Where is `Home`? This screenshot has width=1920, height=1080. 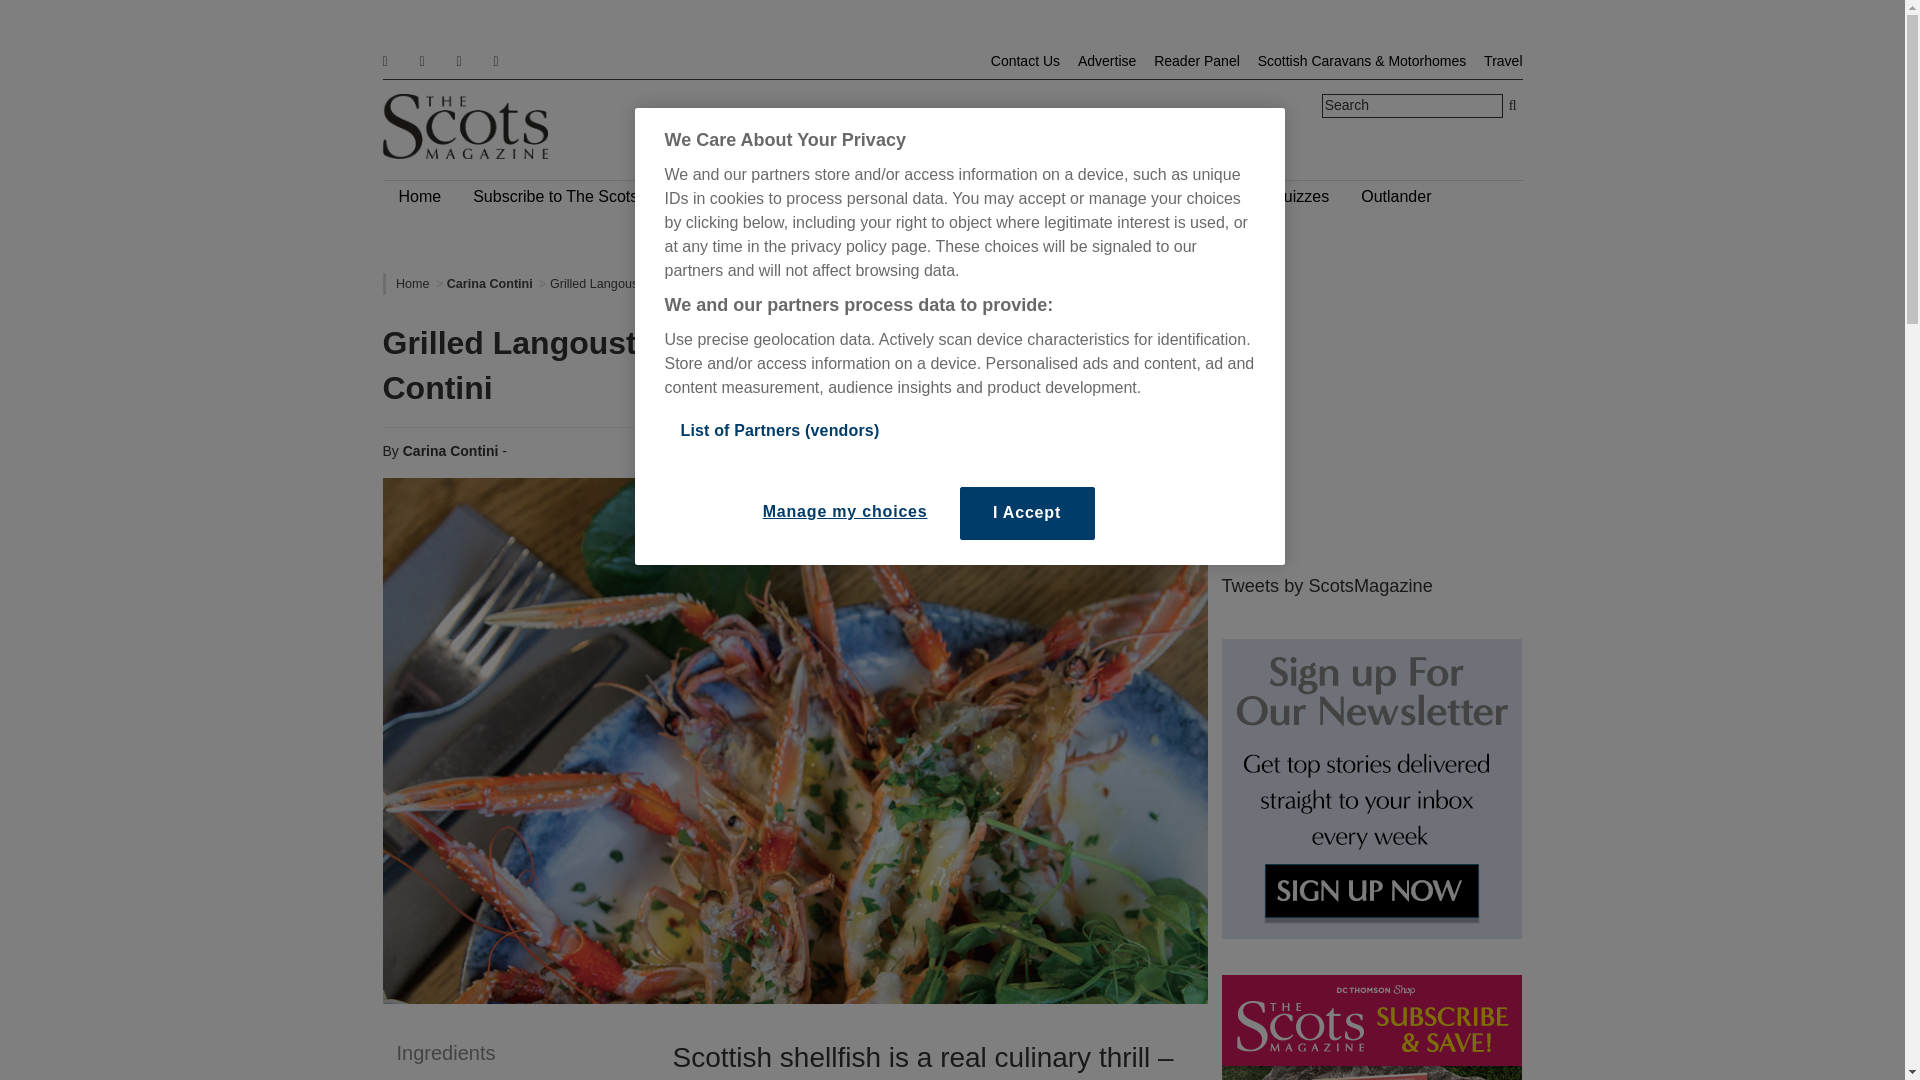
Home is located at coordinates (412, 283).